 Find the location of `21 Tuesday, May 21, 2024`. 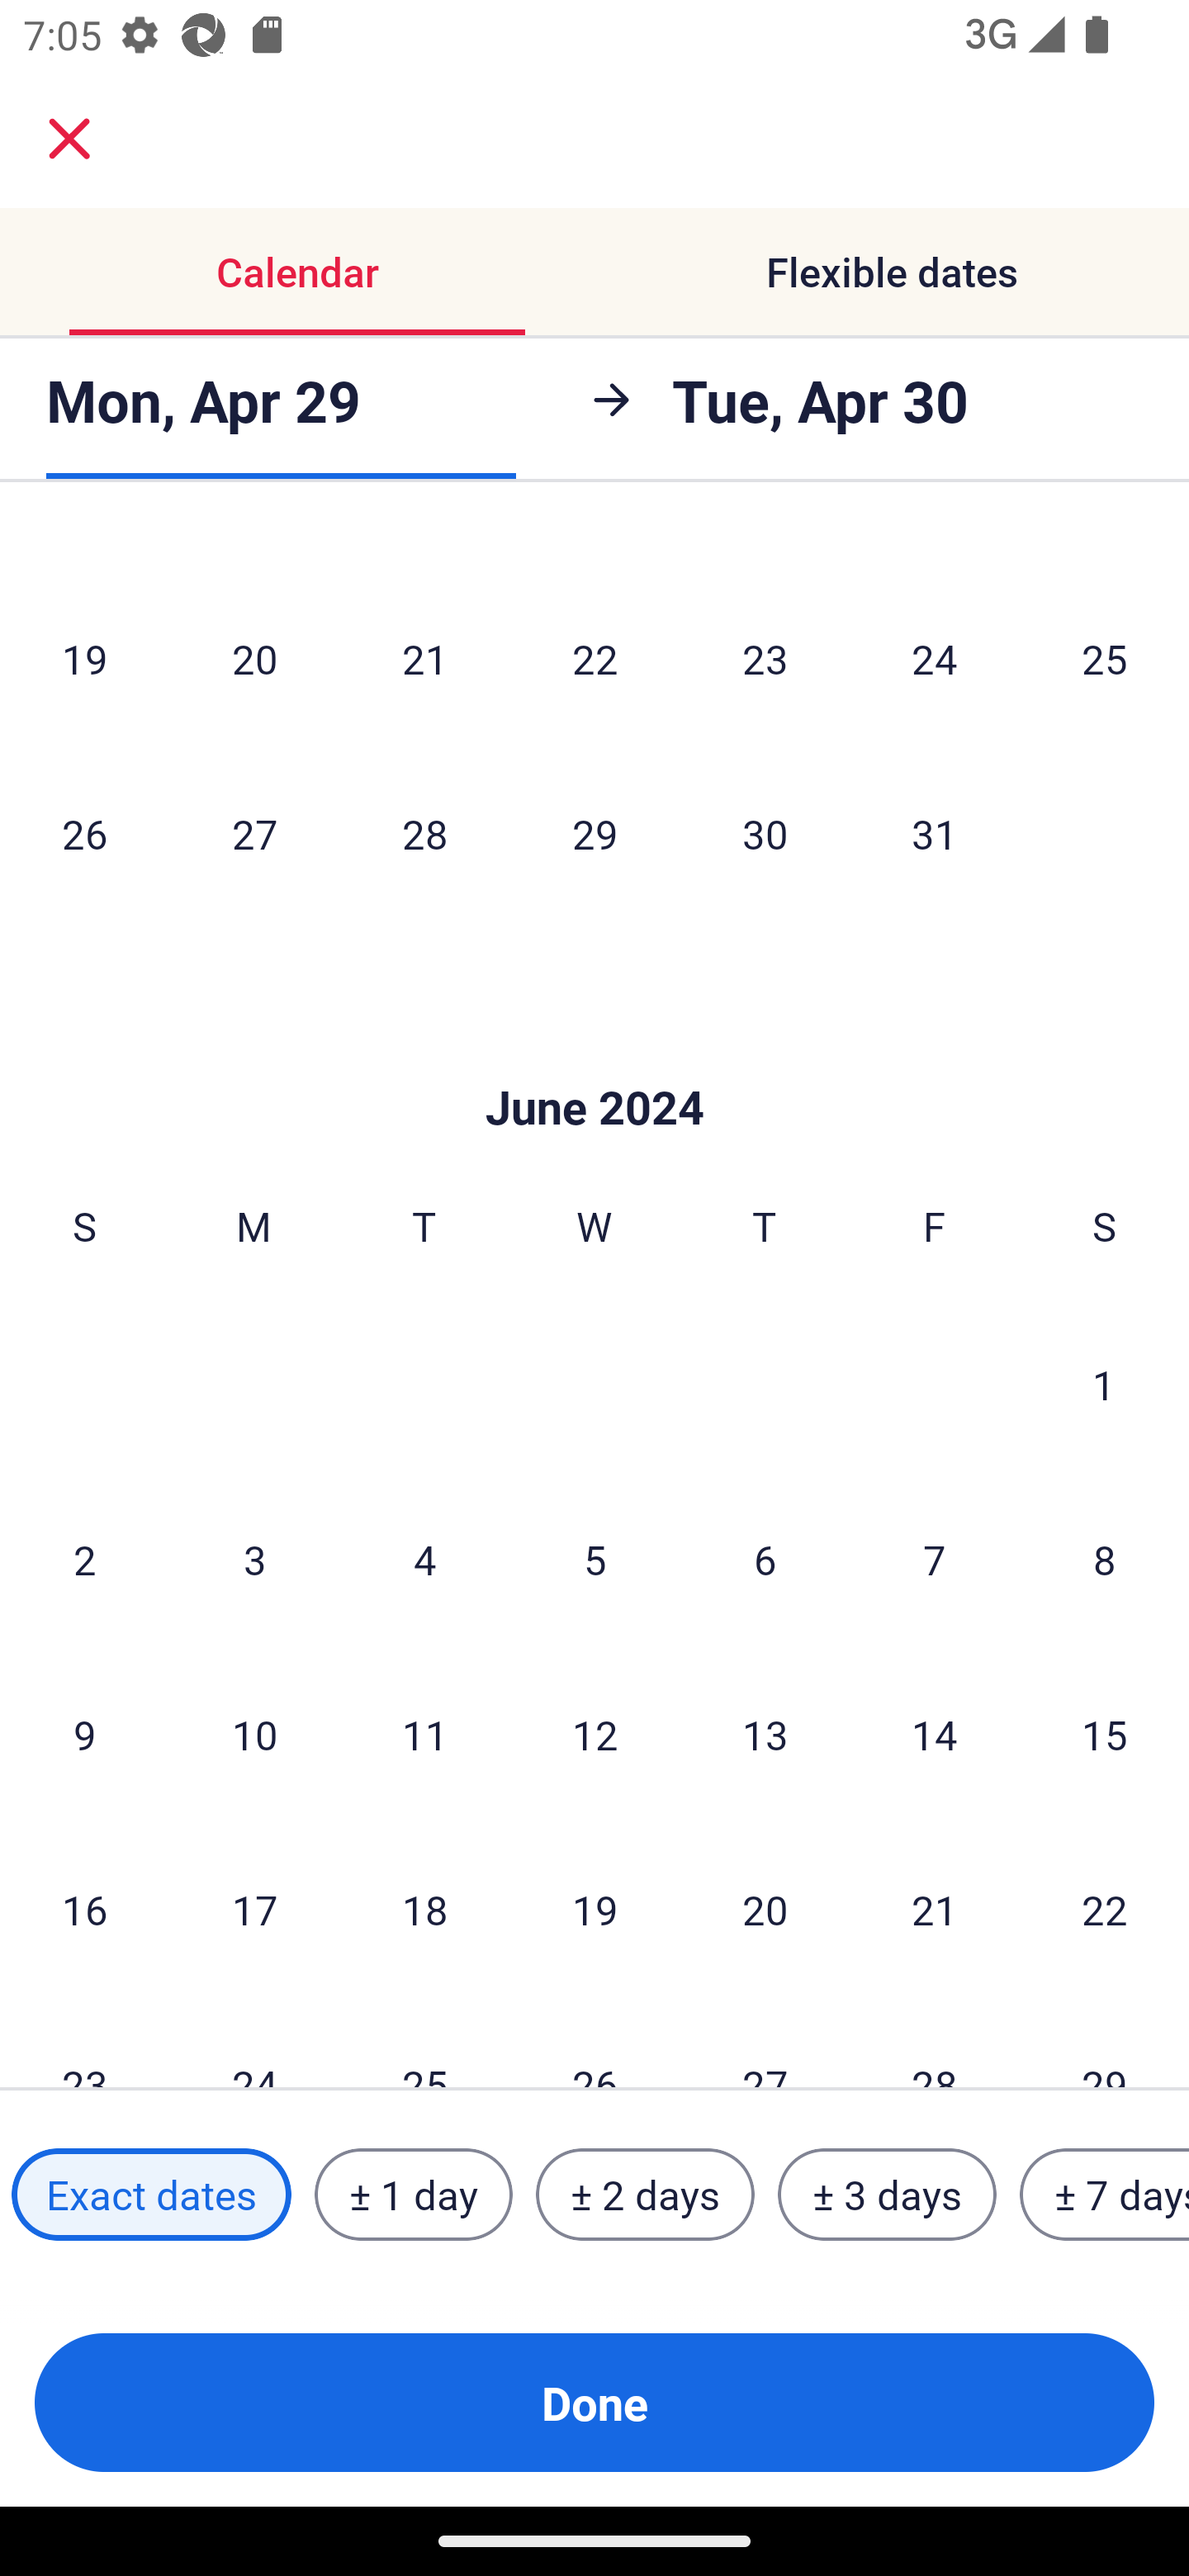

21 Tuesday, May 21, 2024 is located at coordinates (424, 657).